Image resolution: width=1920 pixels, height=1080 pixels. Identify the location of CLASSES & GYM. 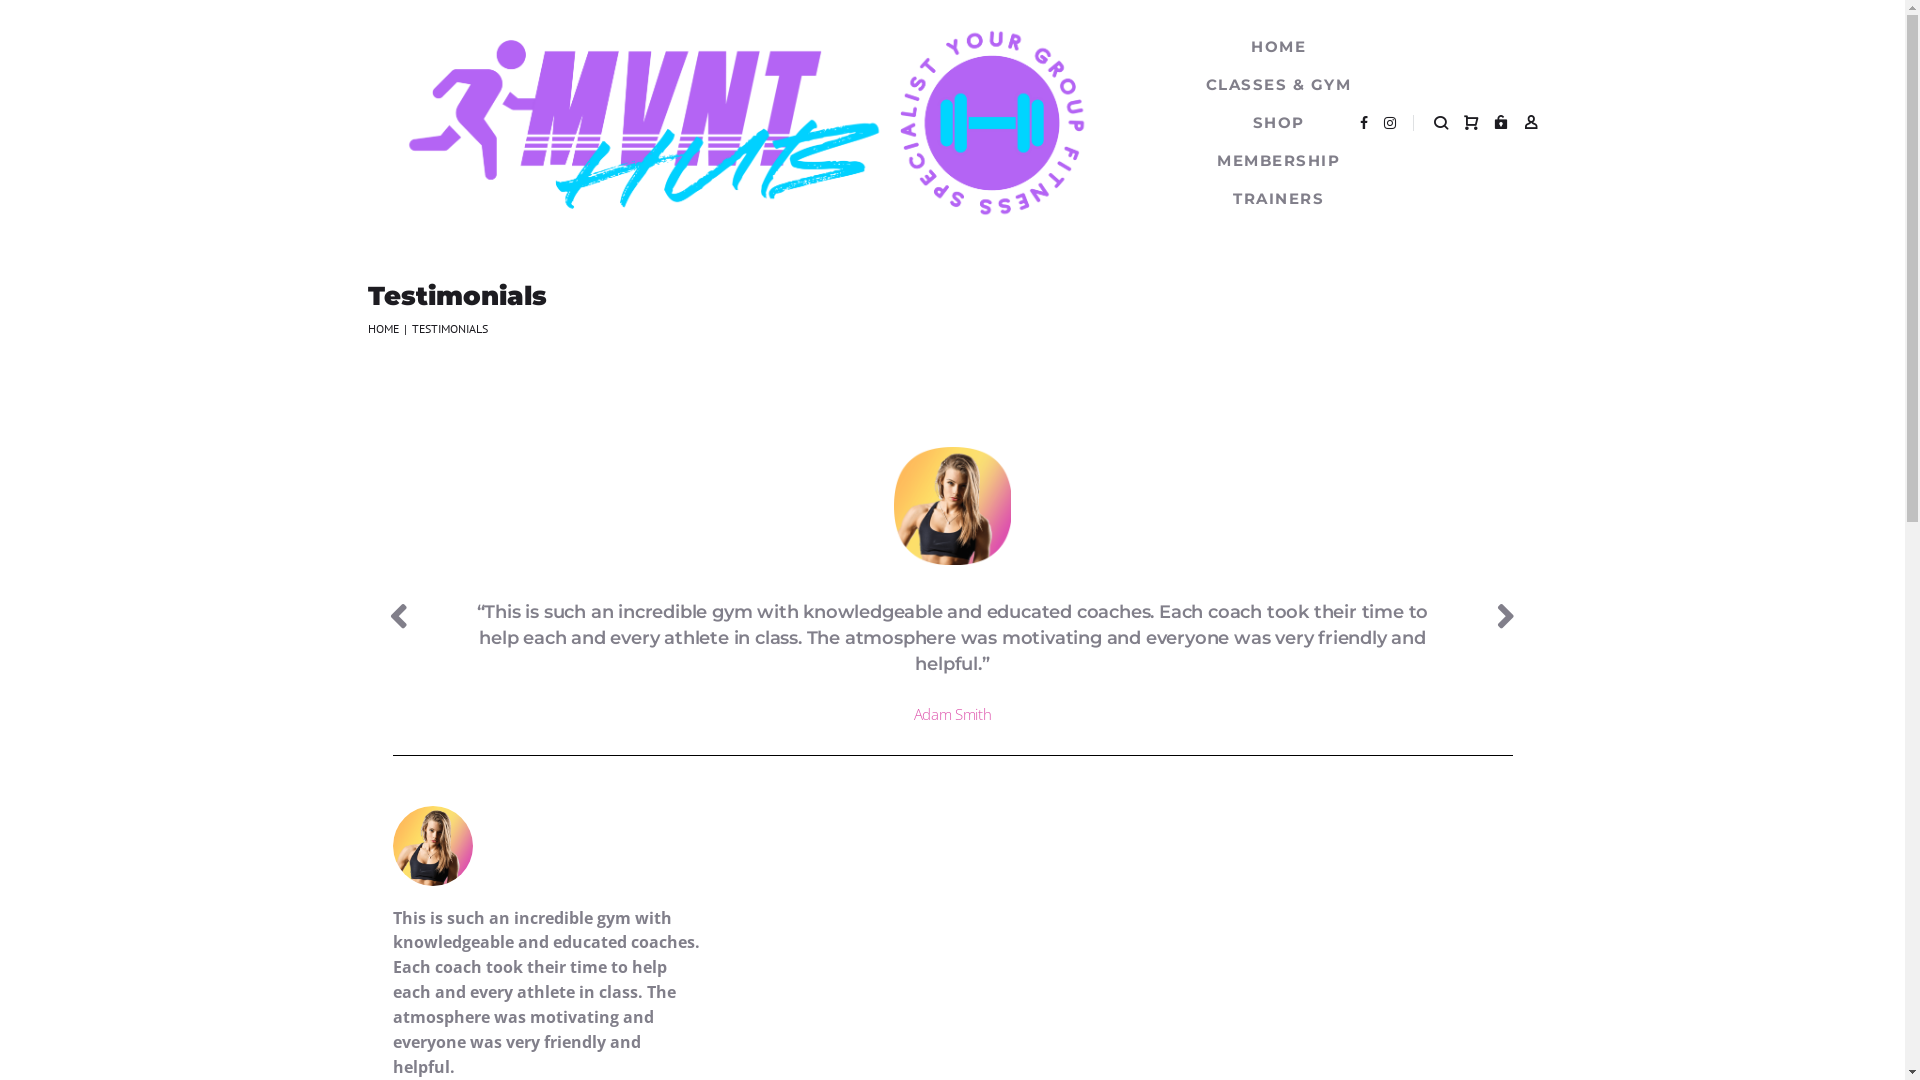
(1279, 85).